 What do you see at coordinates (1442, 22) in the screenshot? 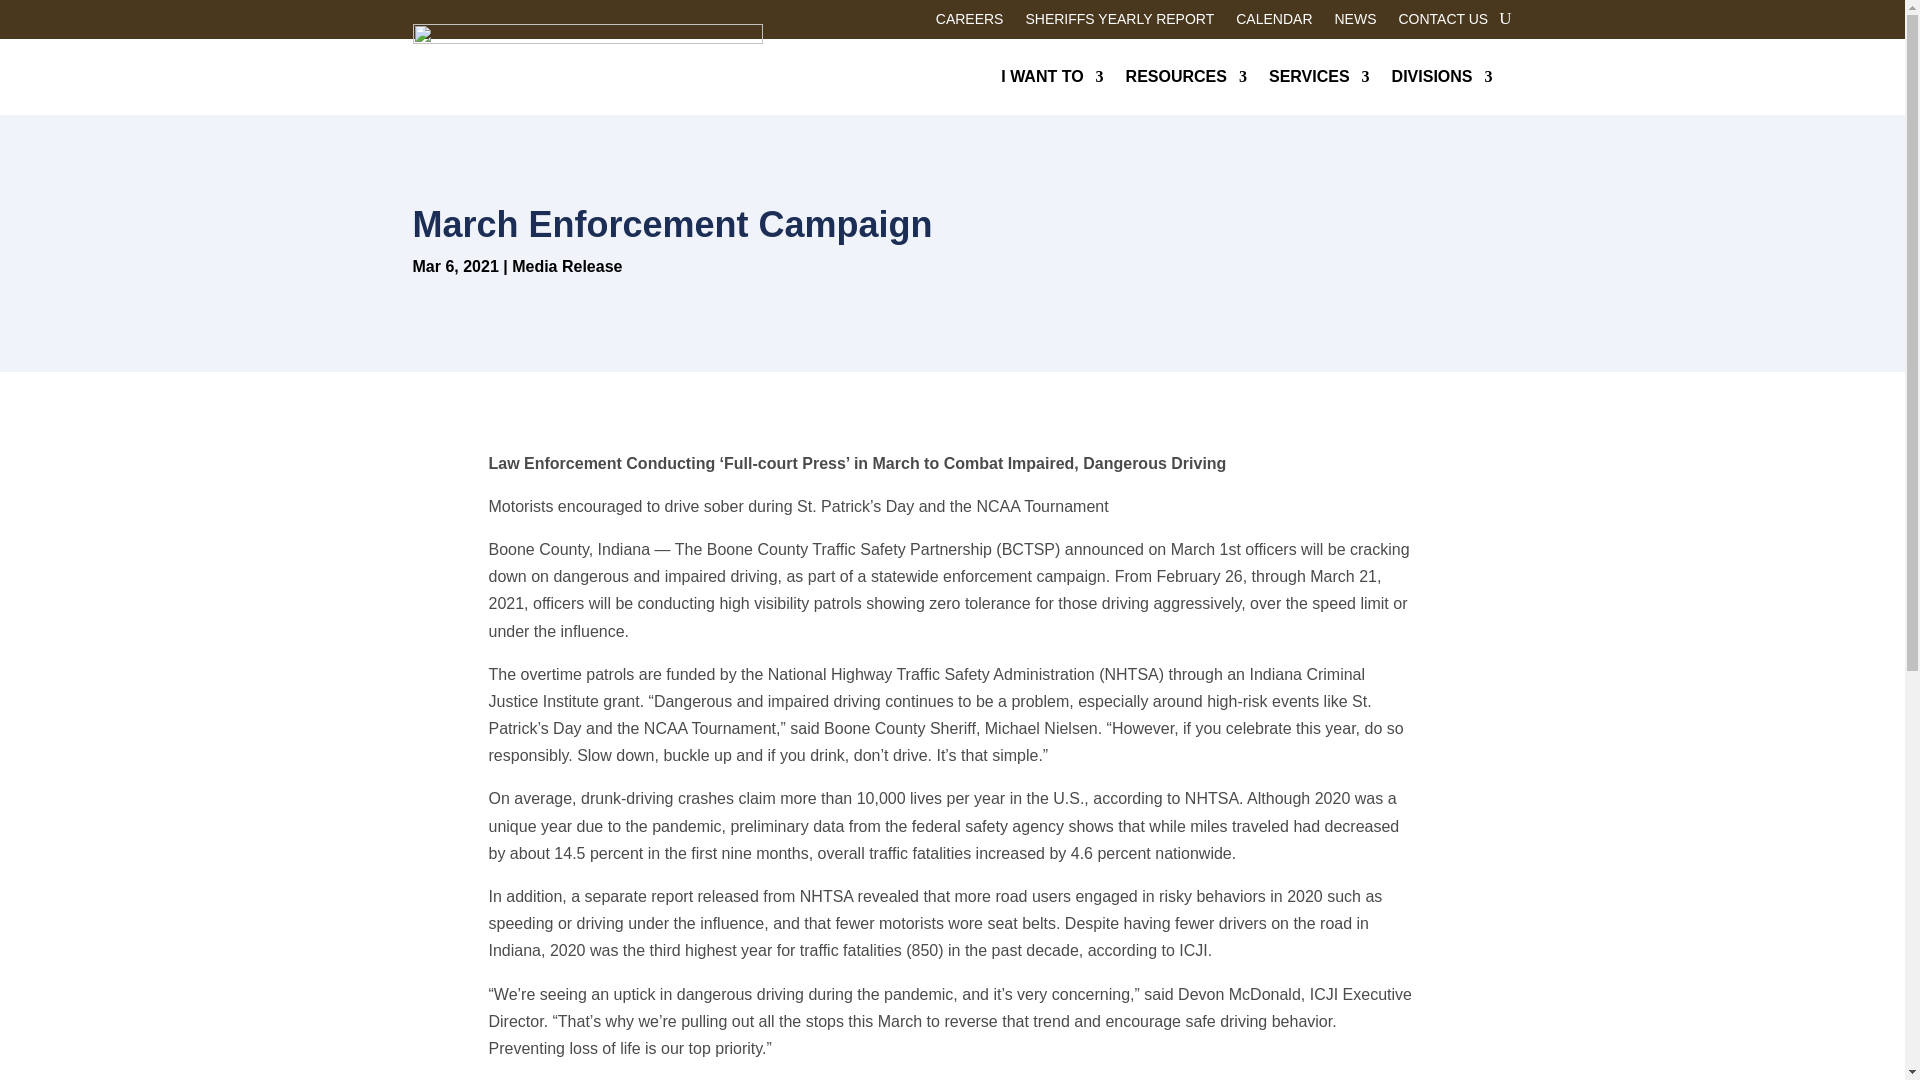
I see `CONTACT US` at bounding box center [1442, 22].